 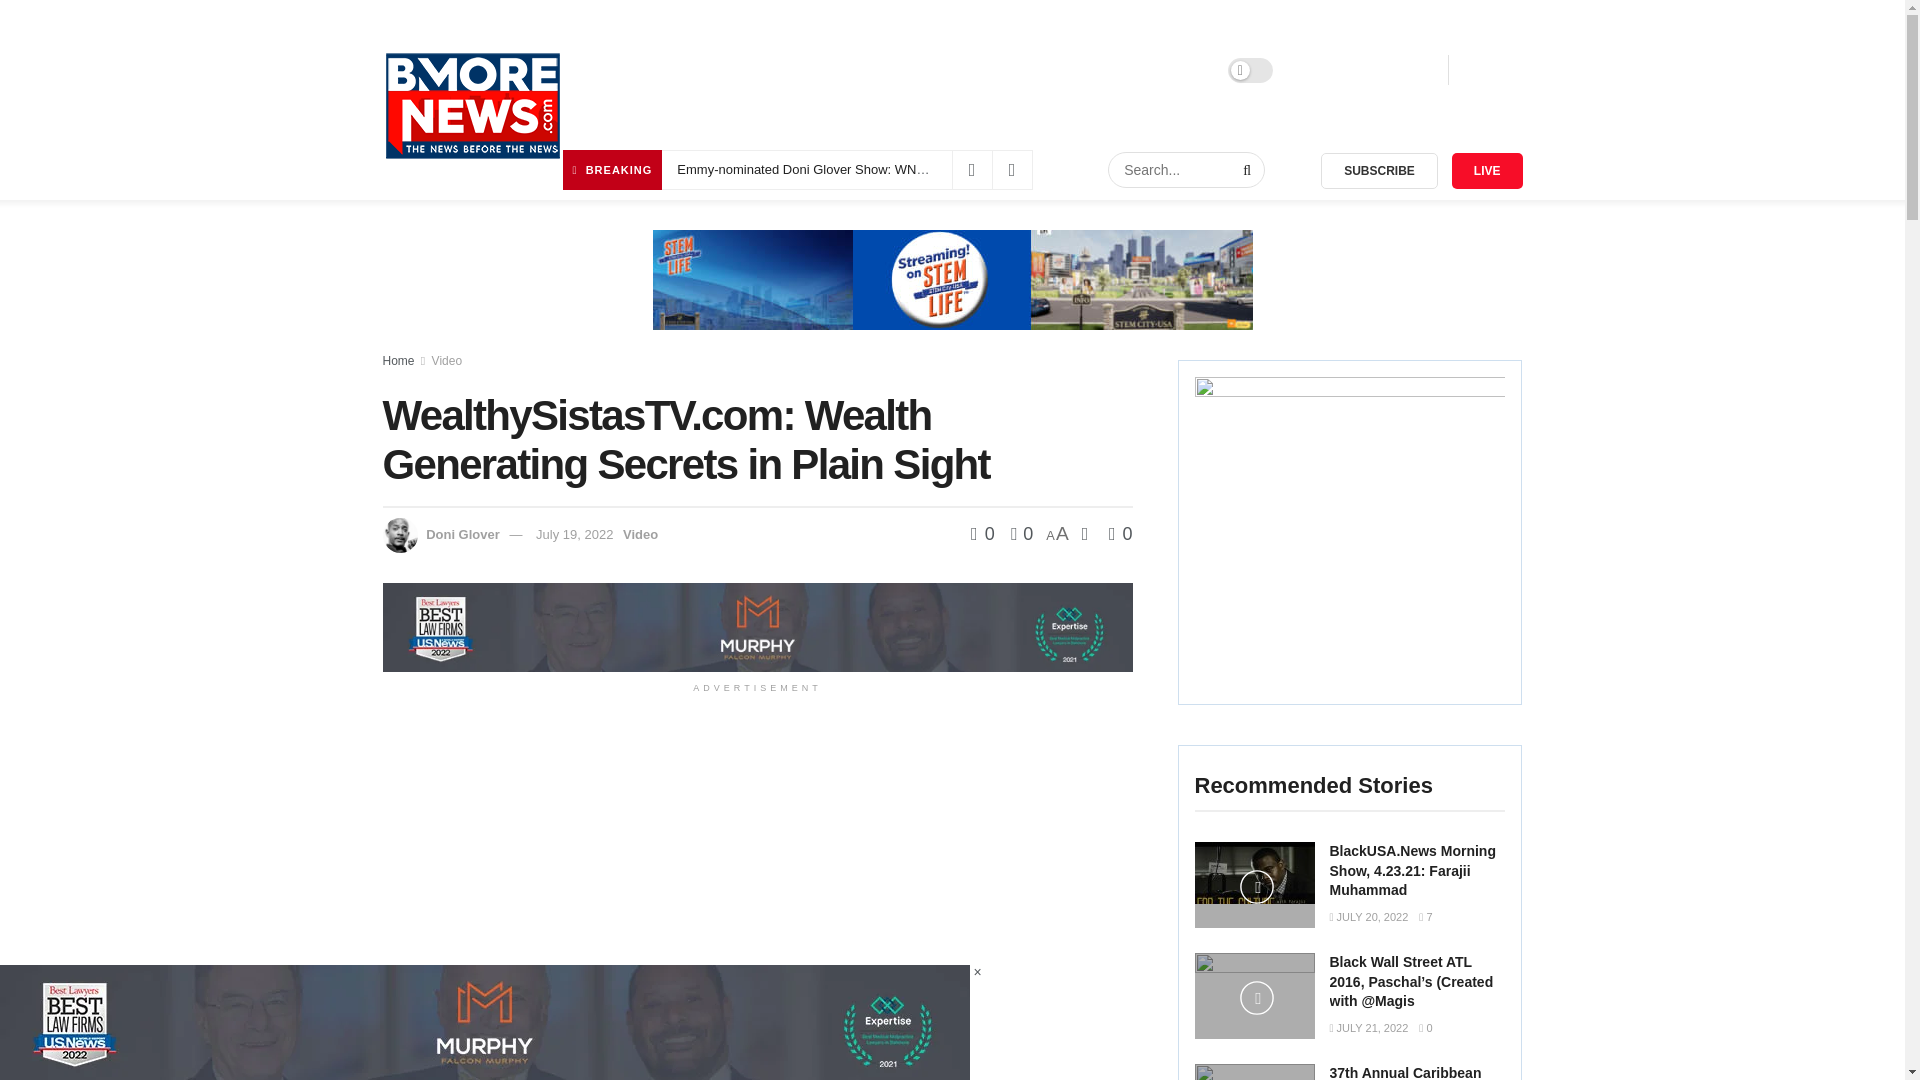 What do you see at coordinates (797, 70) in the screenshot?
I see `BLACK WALL STREET` at bounding box center [797, 70].